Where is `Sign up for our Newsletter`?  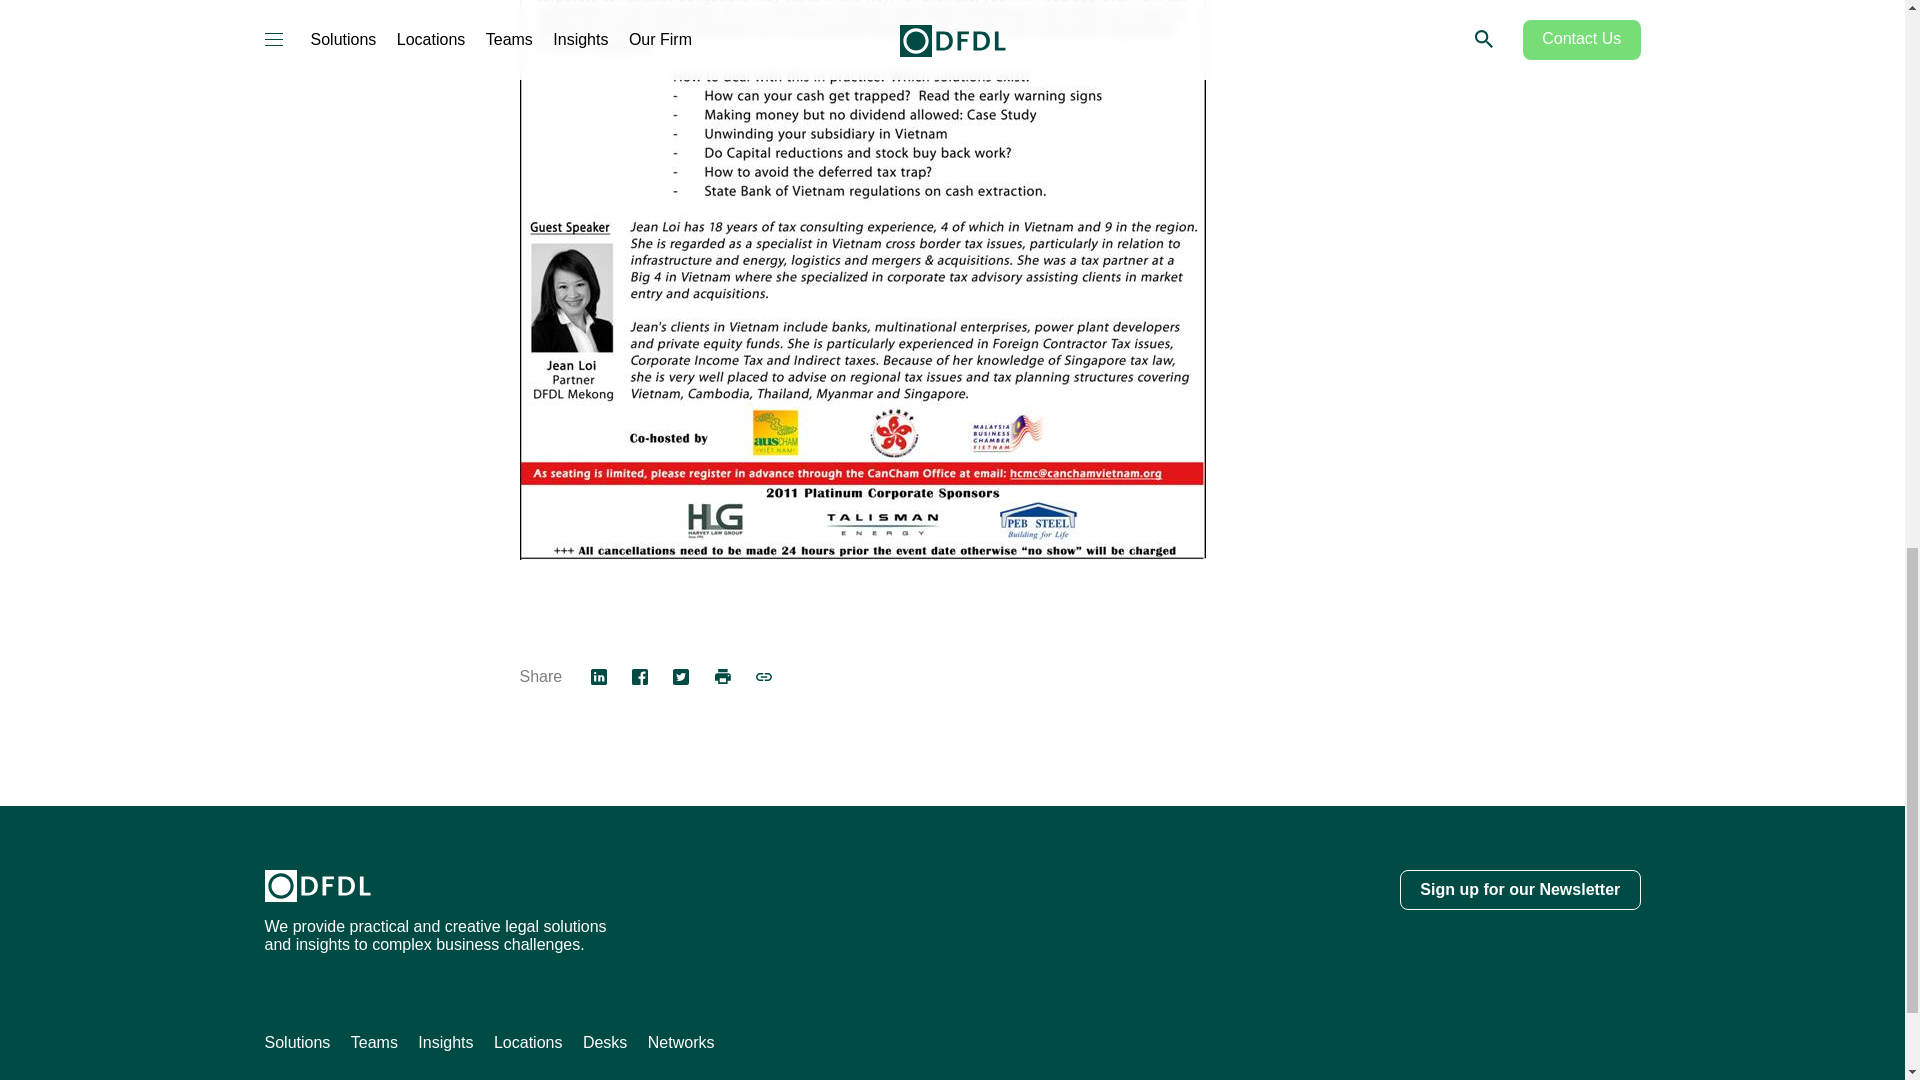
Sign up for our Newsletter is located at coordinates (1519, 890).